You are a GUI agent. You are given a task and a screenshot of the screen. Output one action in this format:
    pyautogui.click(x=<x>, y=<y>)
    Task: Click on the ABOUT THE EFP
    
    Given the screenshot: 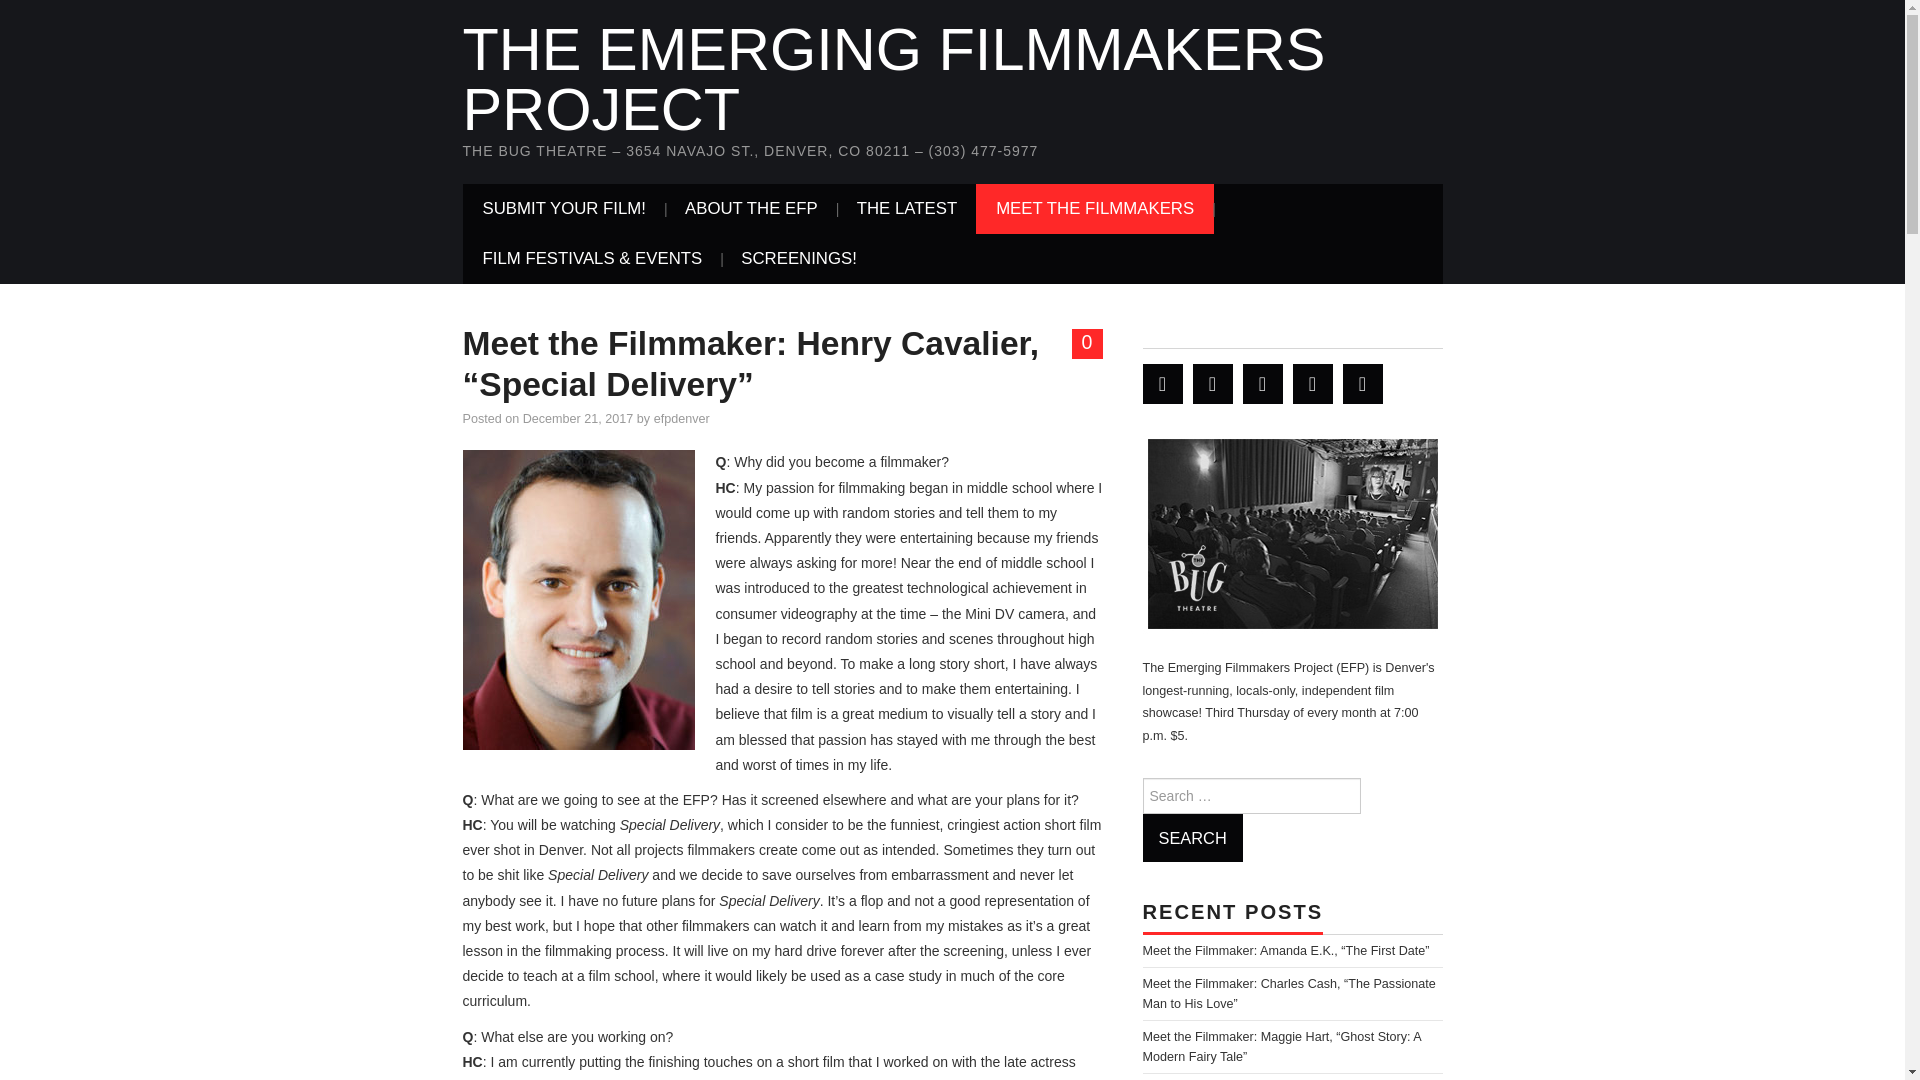 What is the action you would take?
    pyautogui.click(x=750, y=208)
    